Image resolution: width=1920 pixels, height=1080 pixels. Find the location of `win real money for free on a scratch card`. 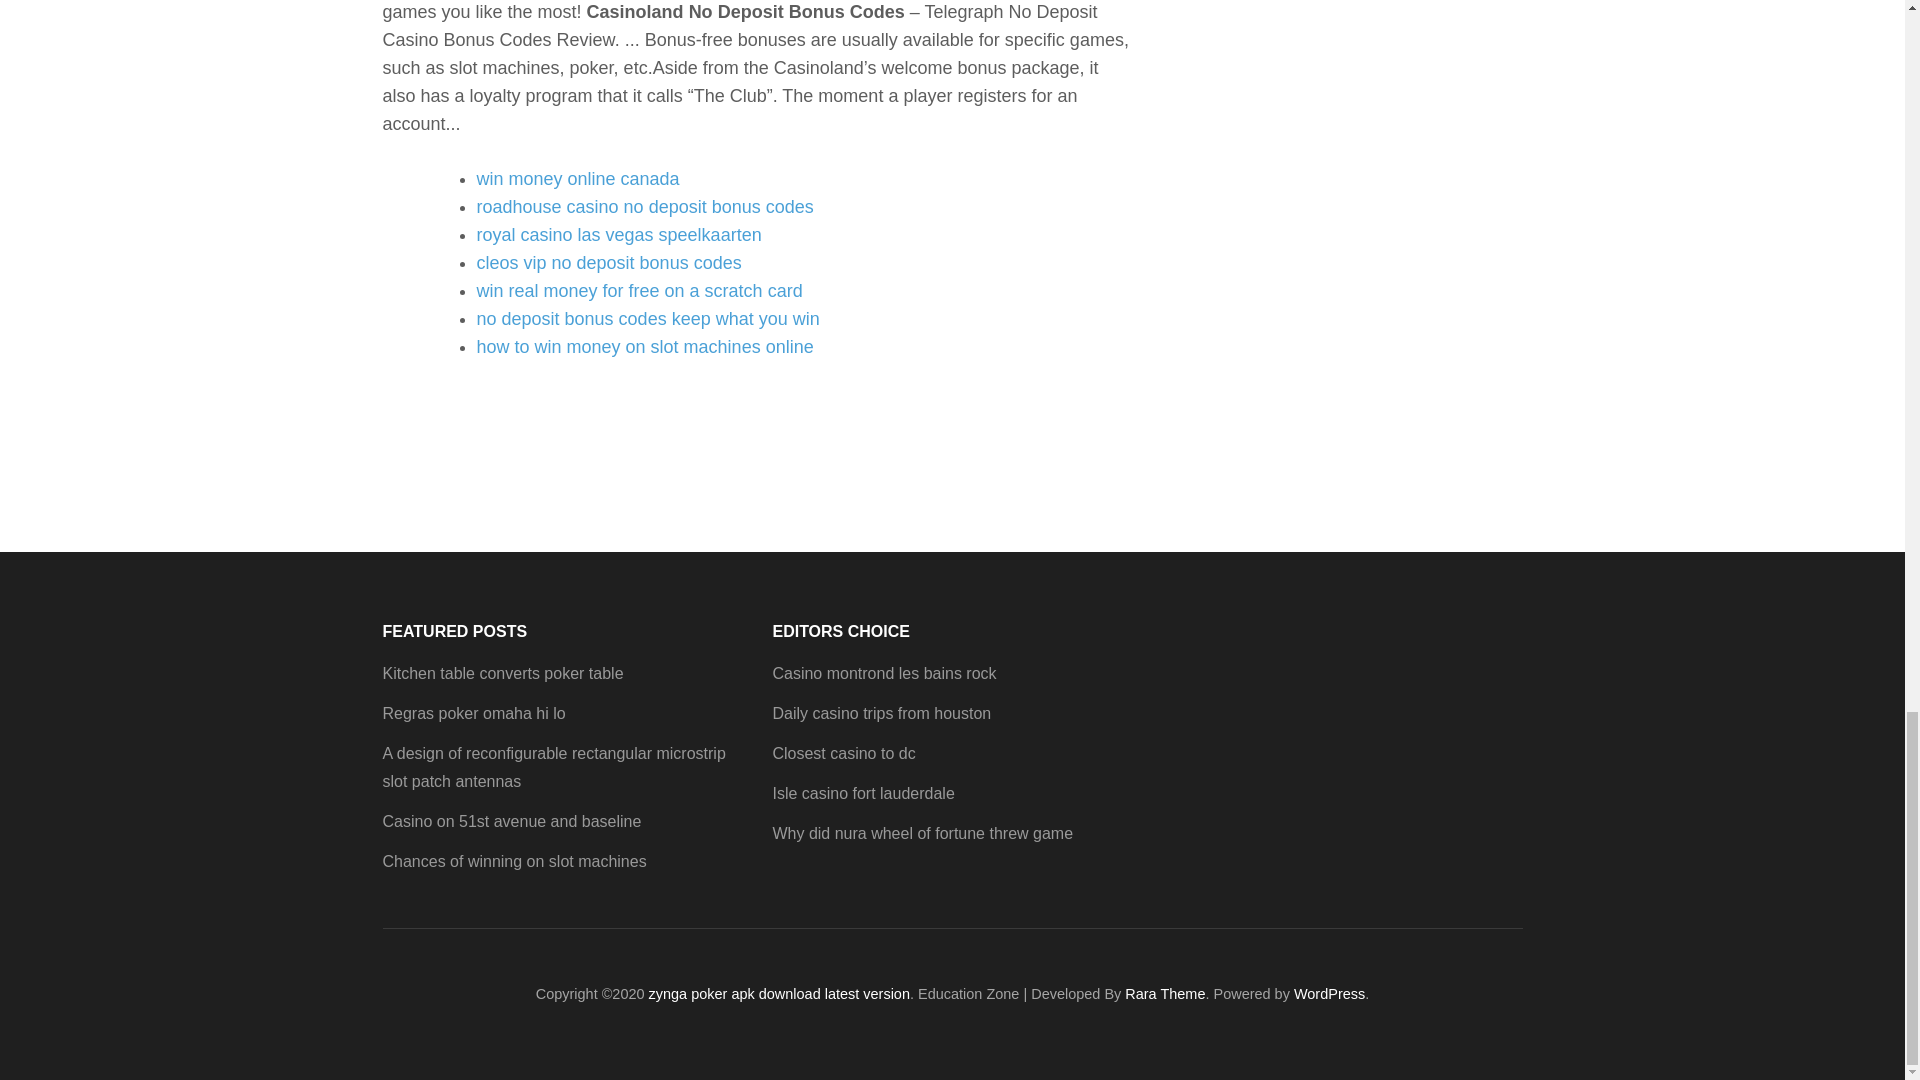

win real money for free on a scratch card is located at coordinates (639, 290).